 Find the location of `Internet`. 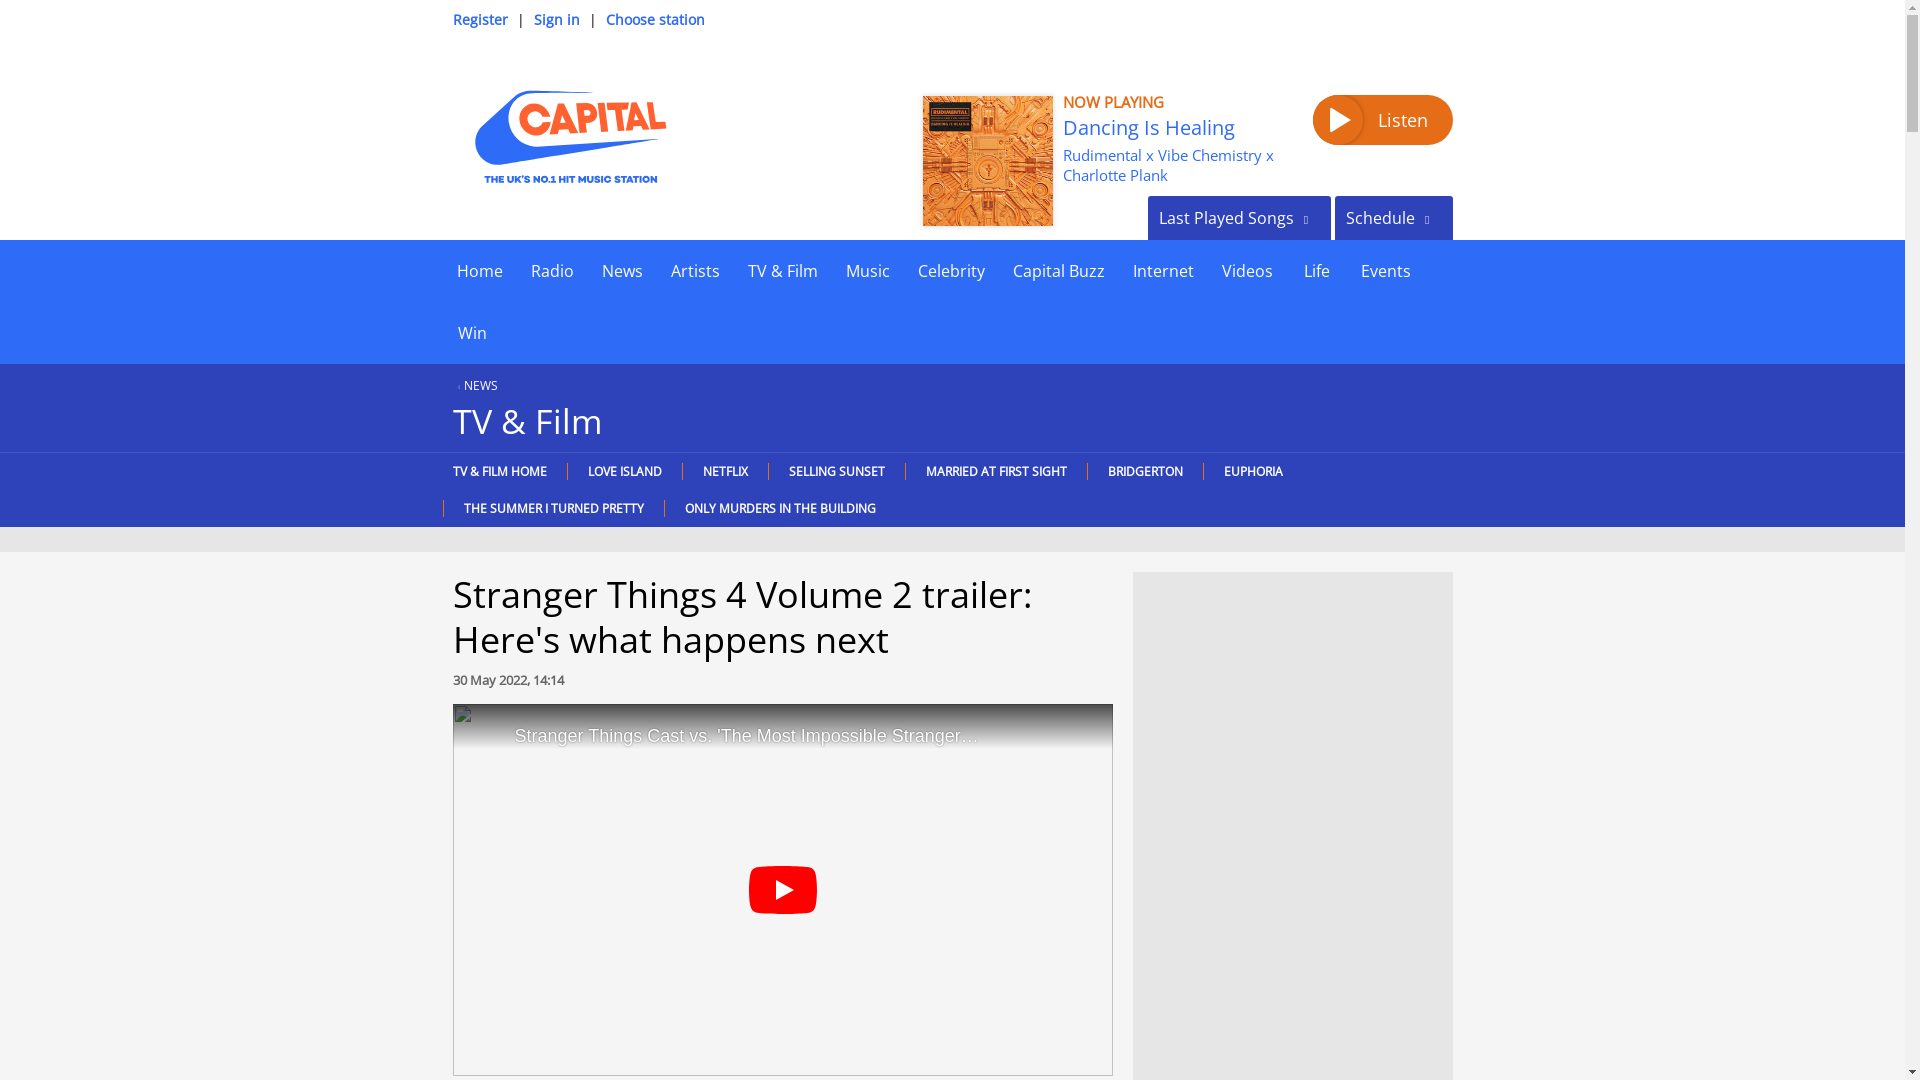

Internet is located at coordinates (1162, 270).